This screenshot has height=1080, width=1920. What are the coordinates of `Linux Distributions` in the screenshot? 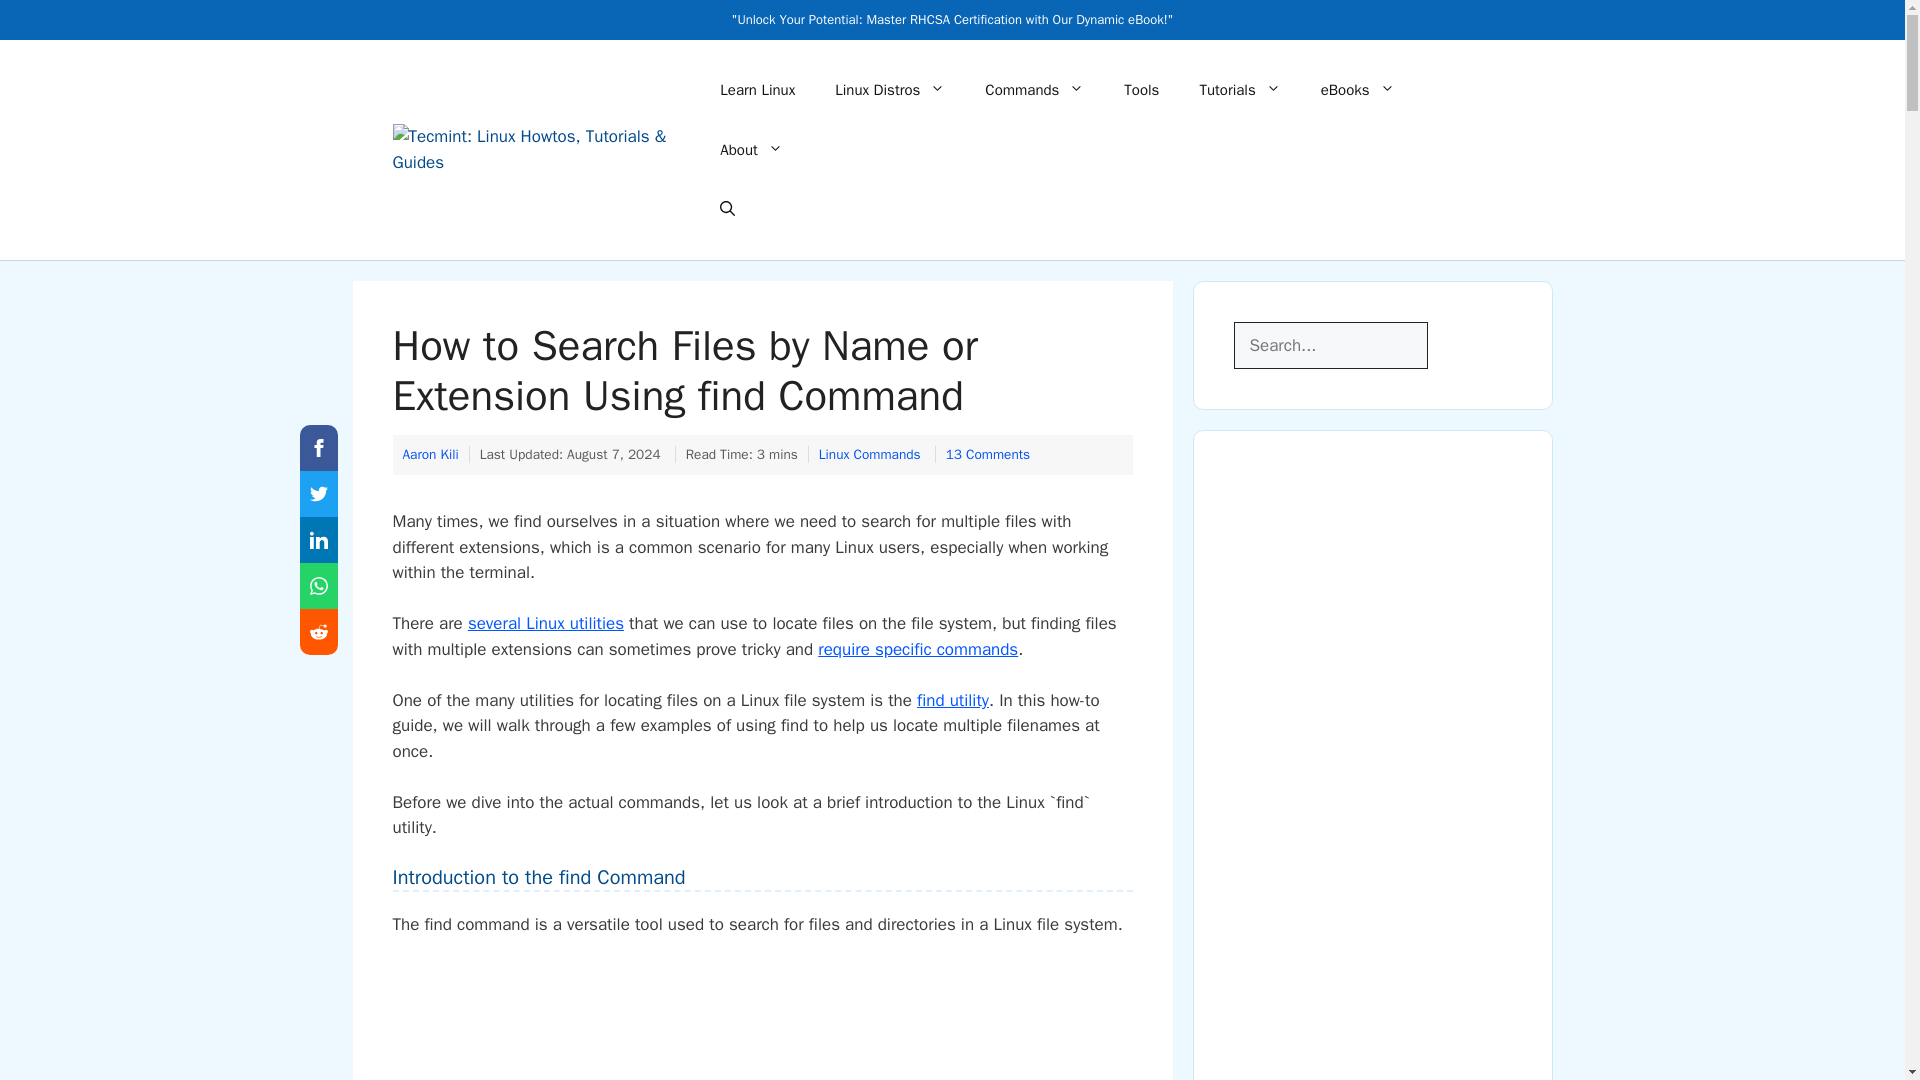 It's located at (890, 90).